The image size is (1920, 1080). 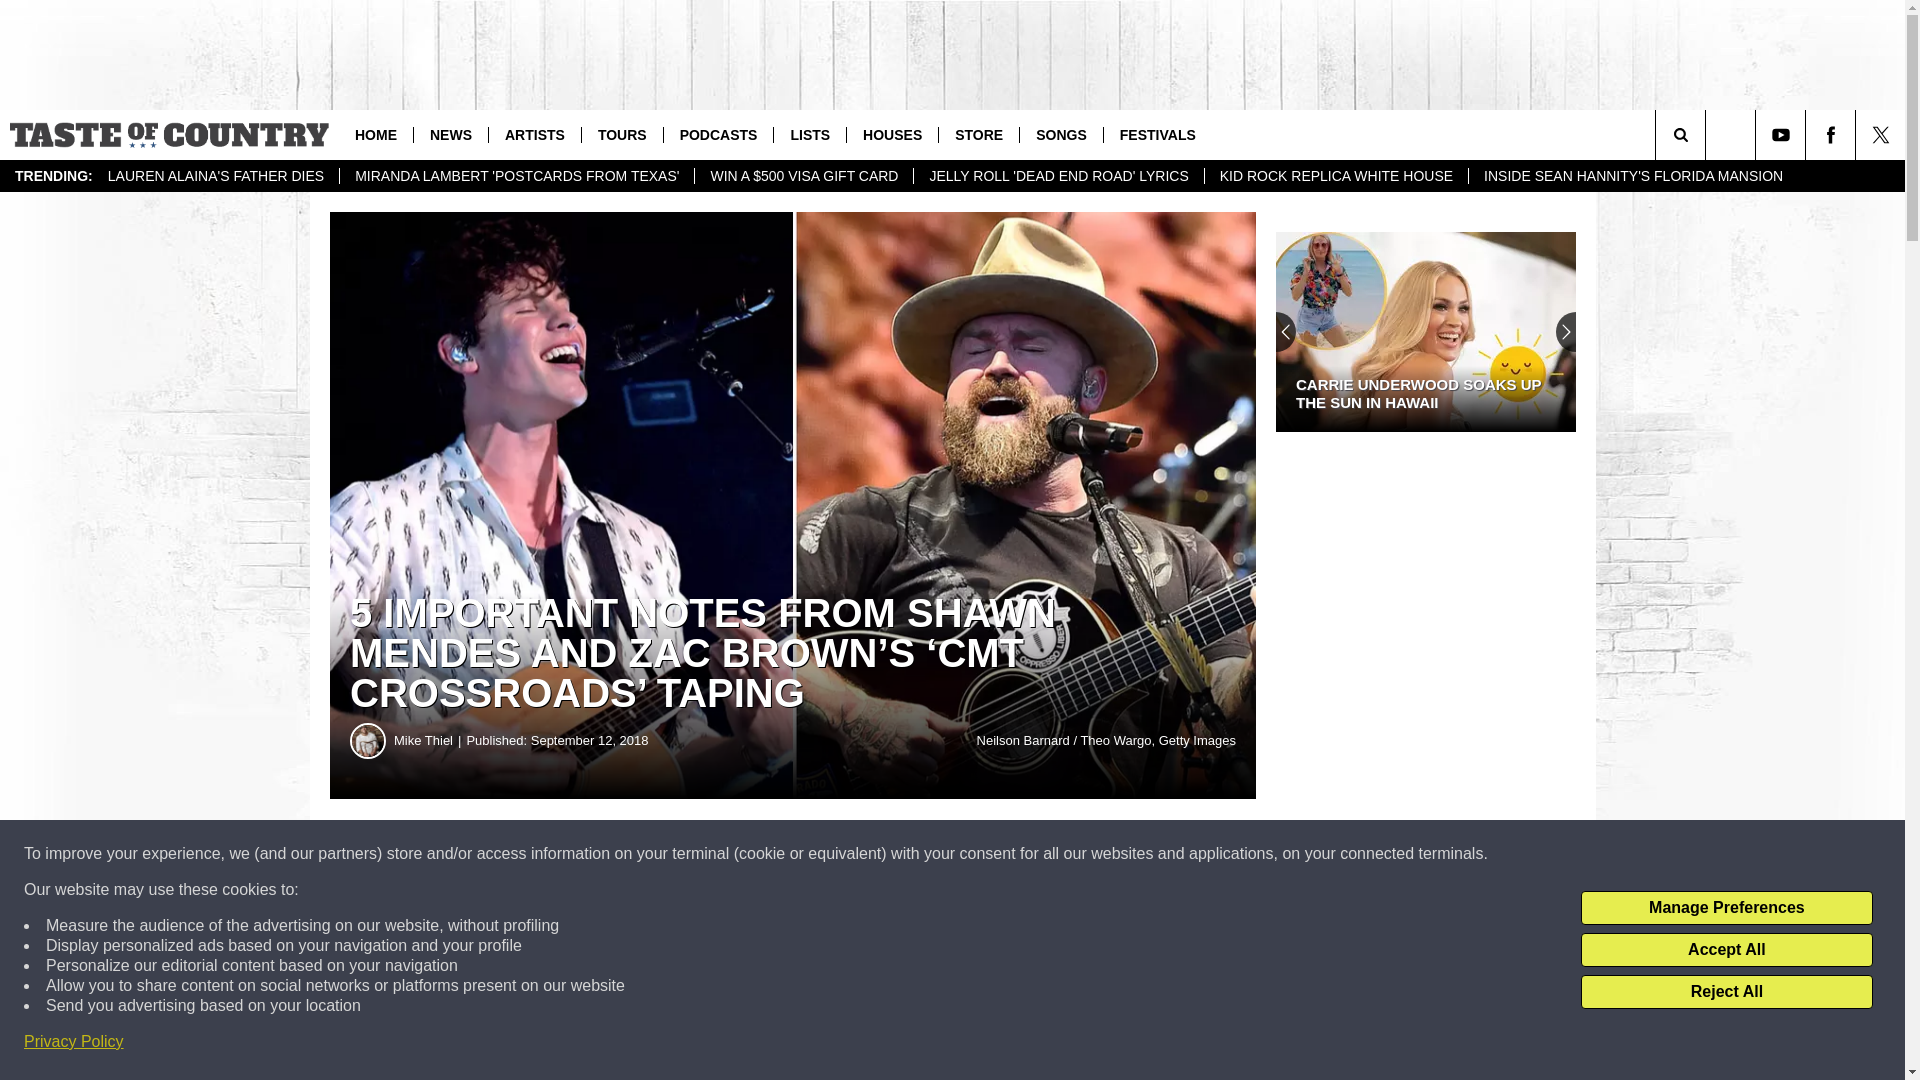 I want to click on Zac Brown Band, so click(x=648, y=924).